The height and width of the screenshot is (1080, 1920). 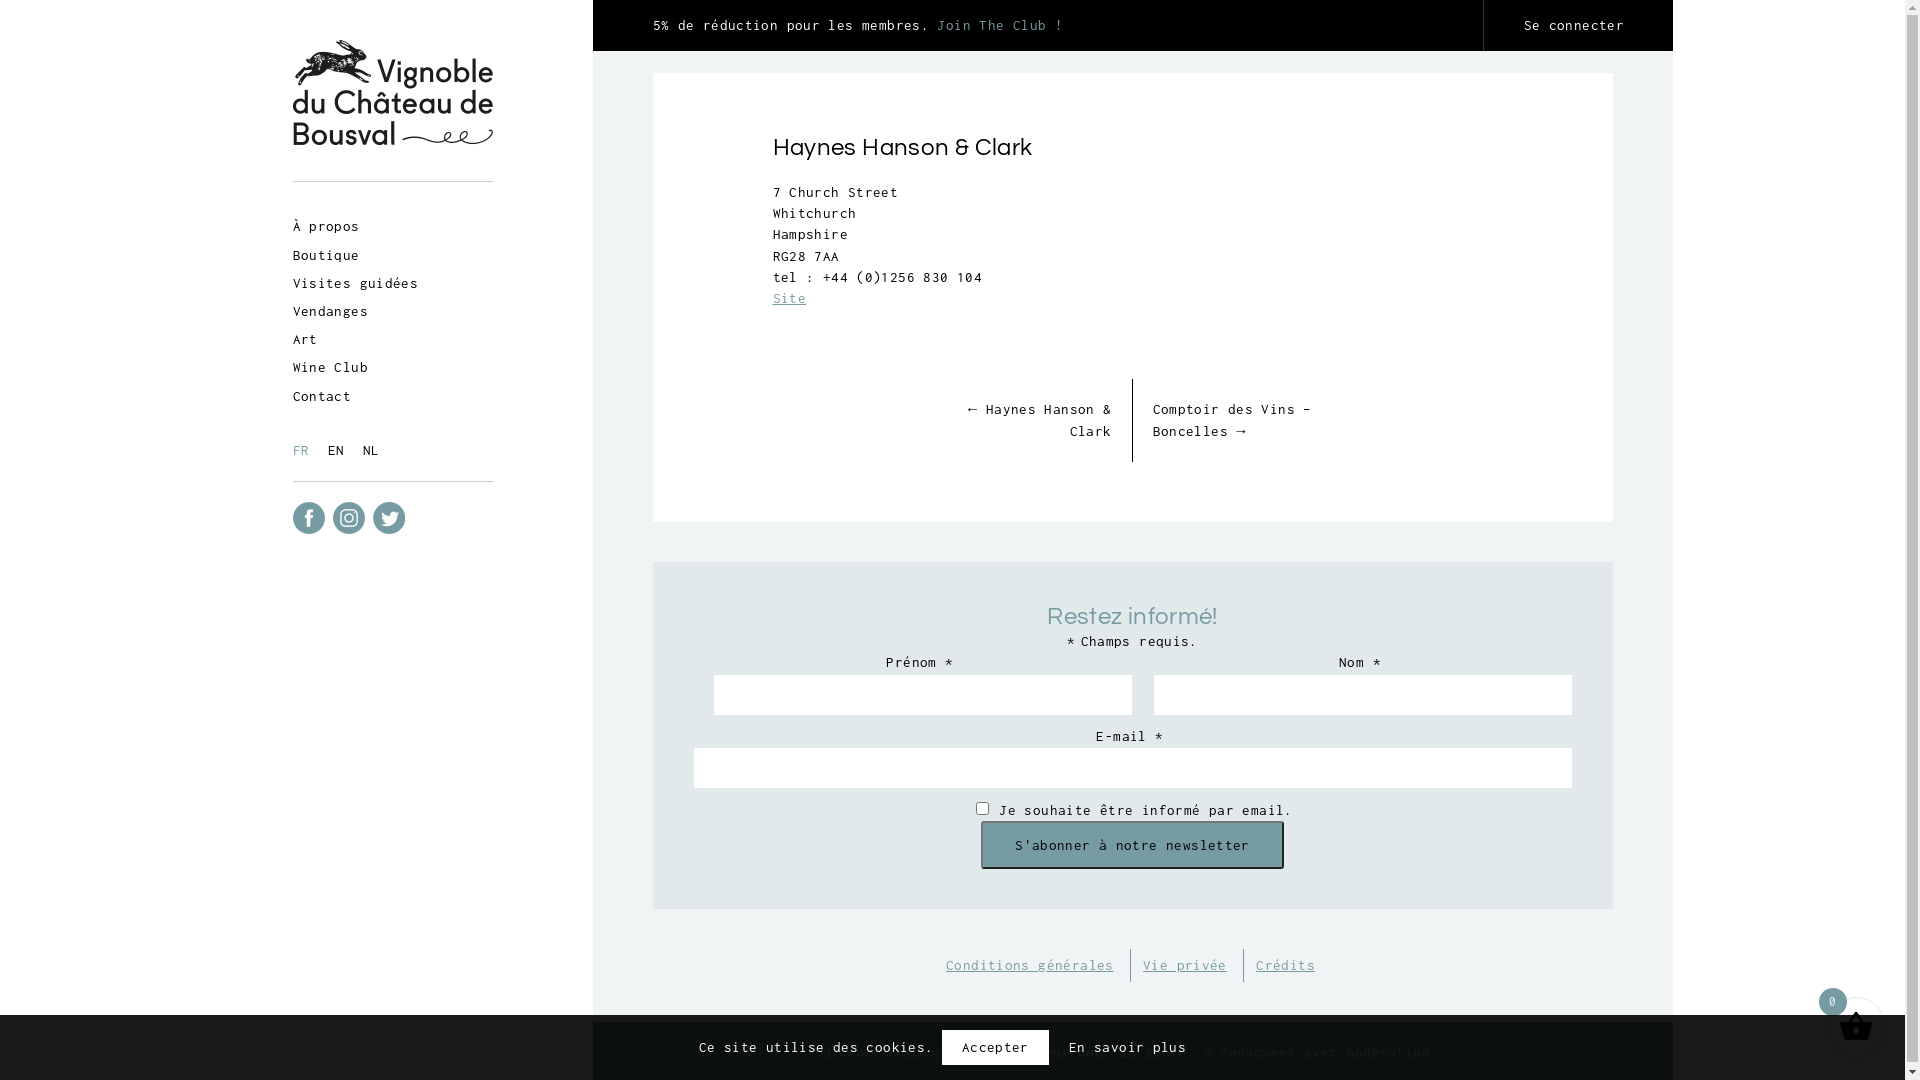 What do you see at coordinates (996, 1048) in the screenshot?
I see `Accepter` at bounding box center [996, 1048].